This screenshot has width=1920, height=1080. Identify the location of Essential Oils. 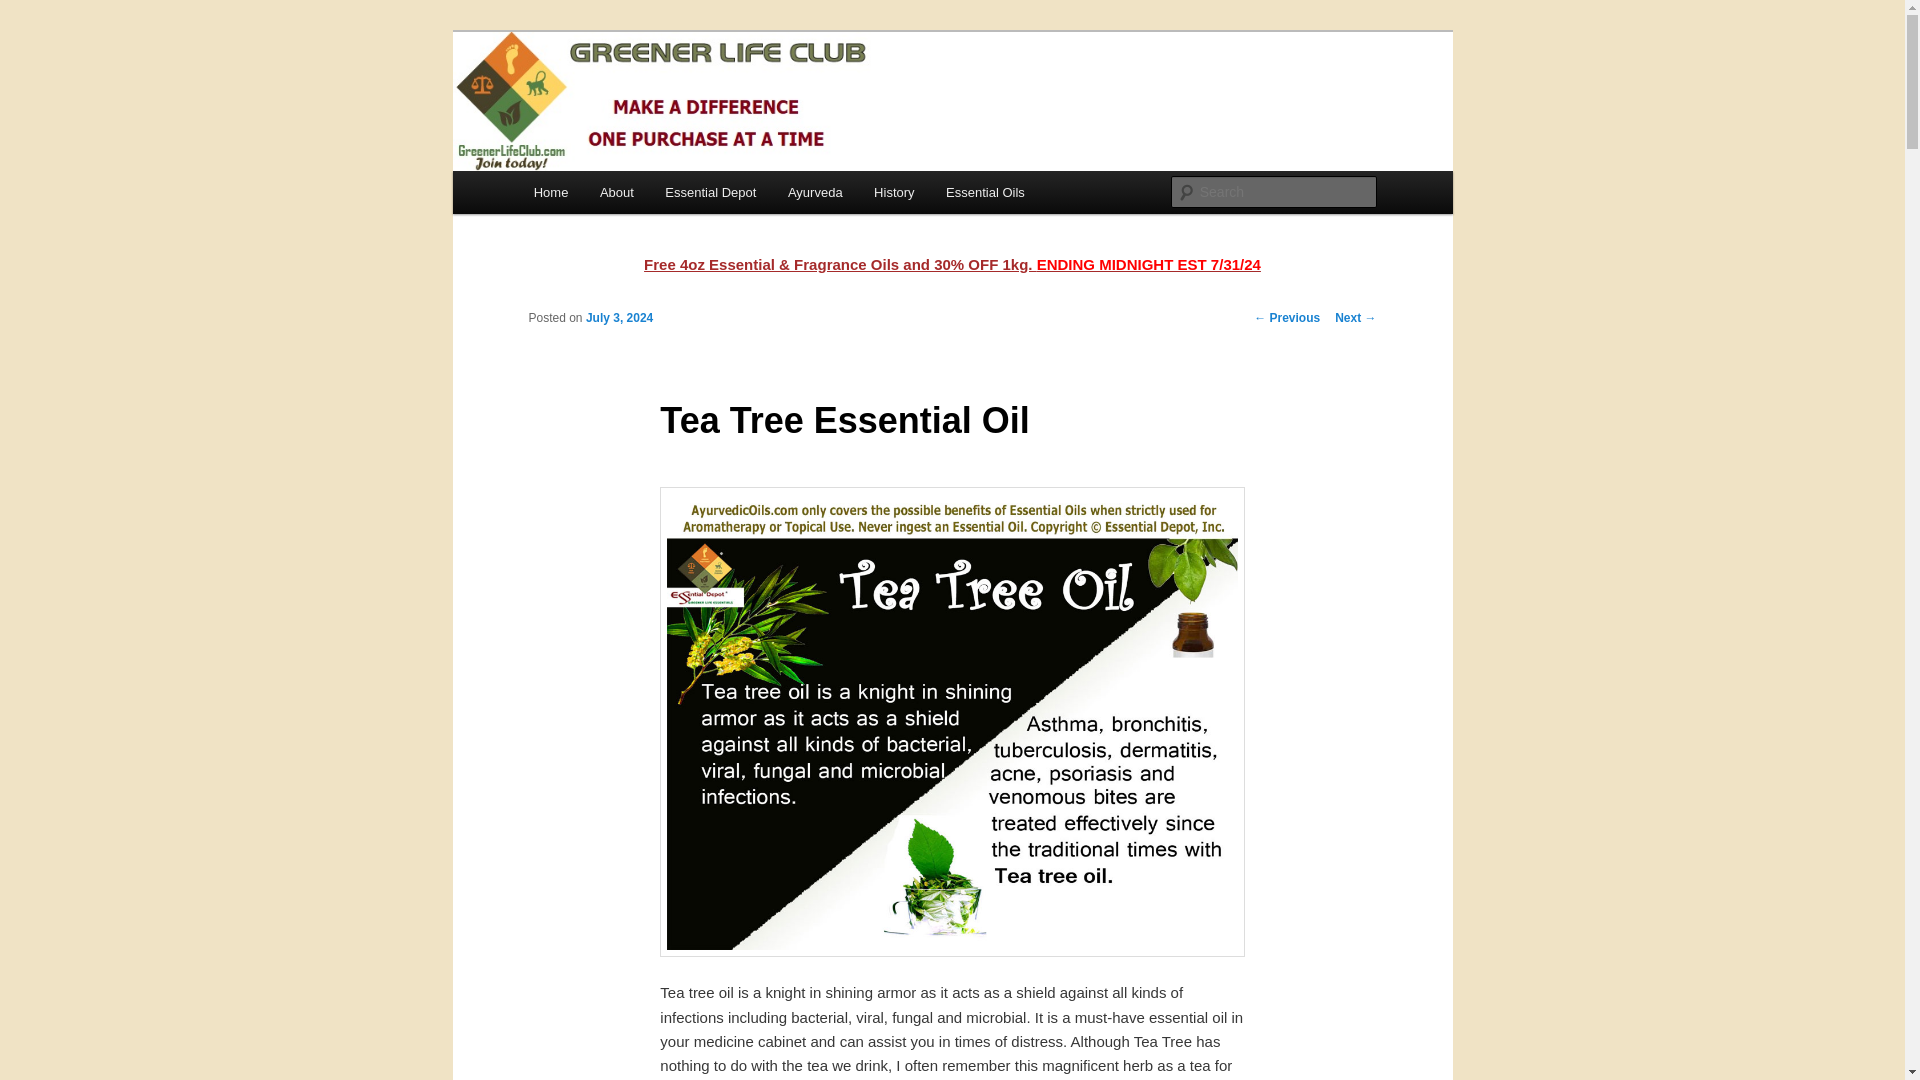
(984, 192).